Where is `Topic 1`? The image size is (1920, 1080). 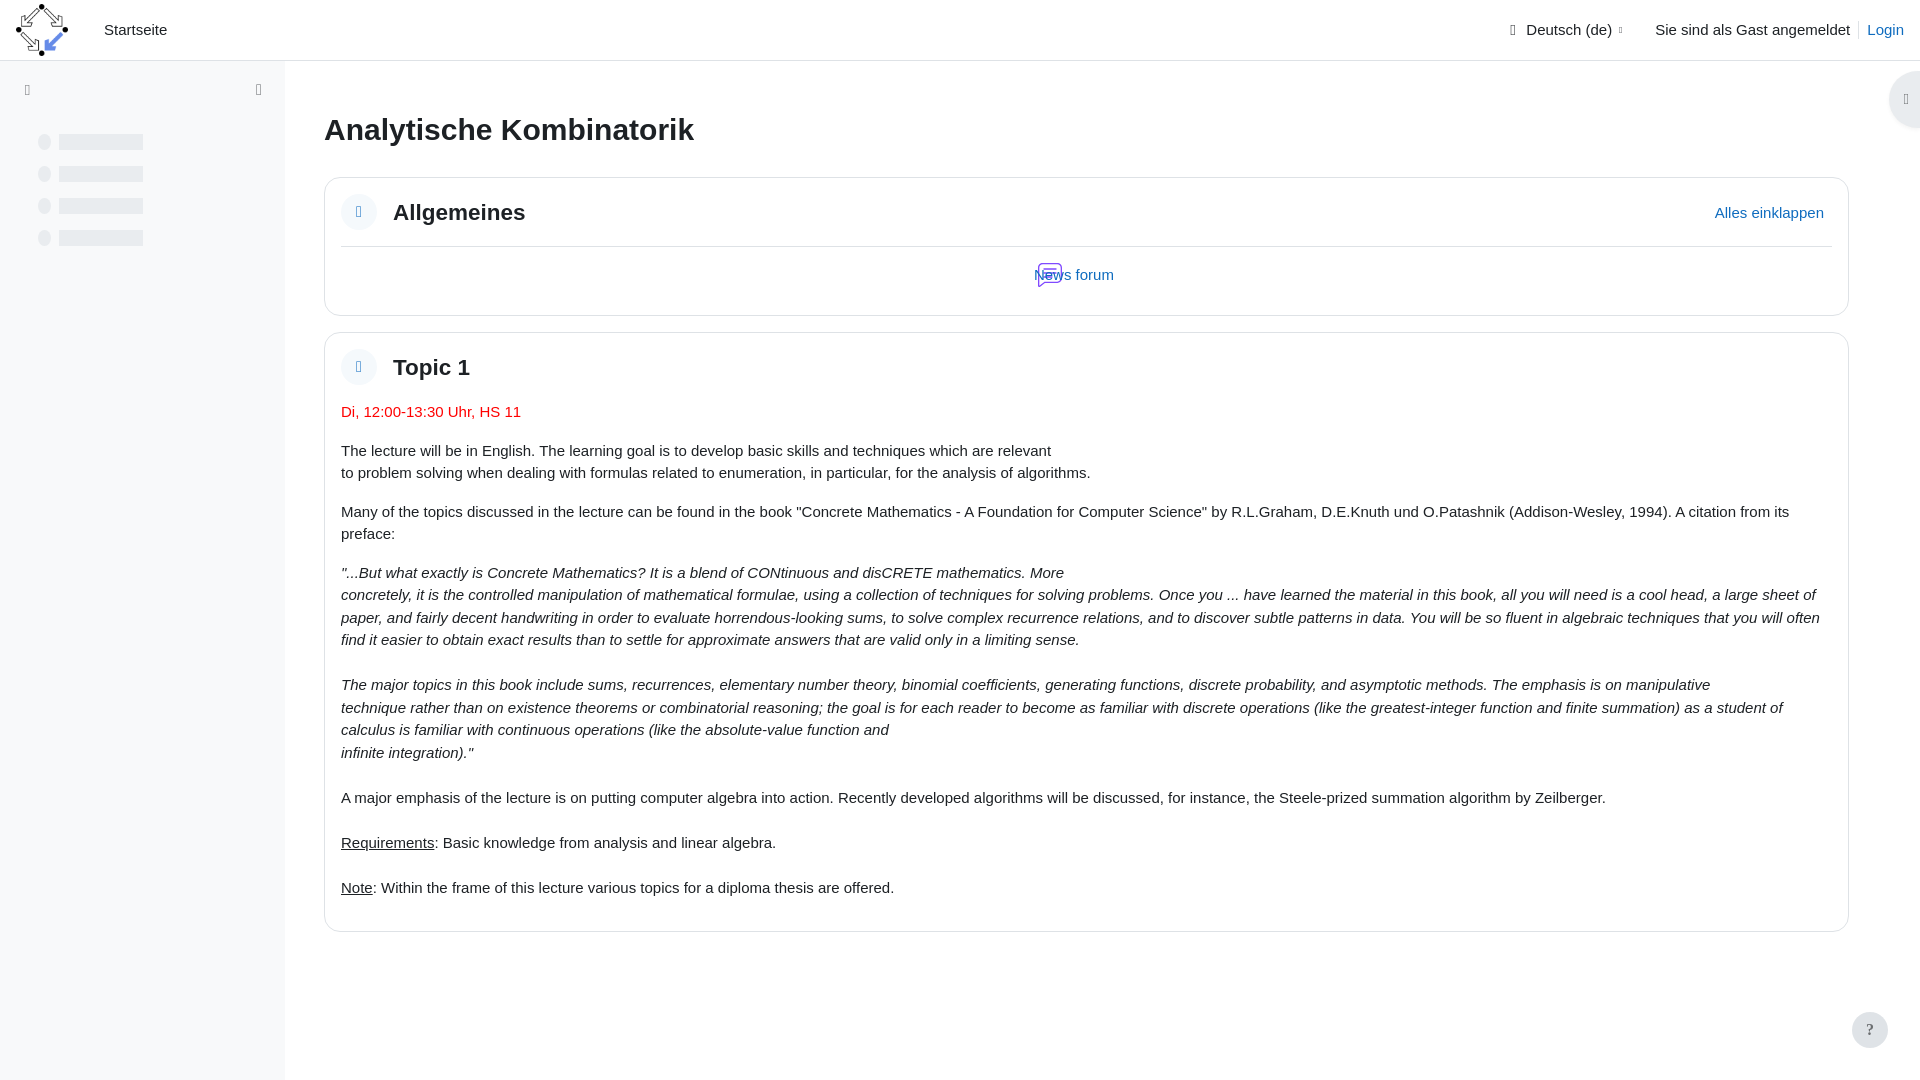 Topic 1 is located at coordinates (432, 368).